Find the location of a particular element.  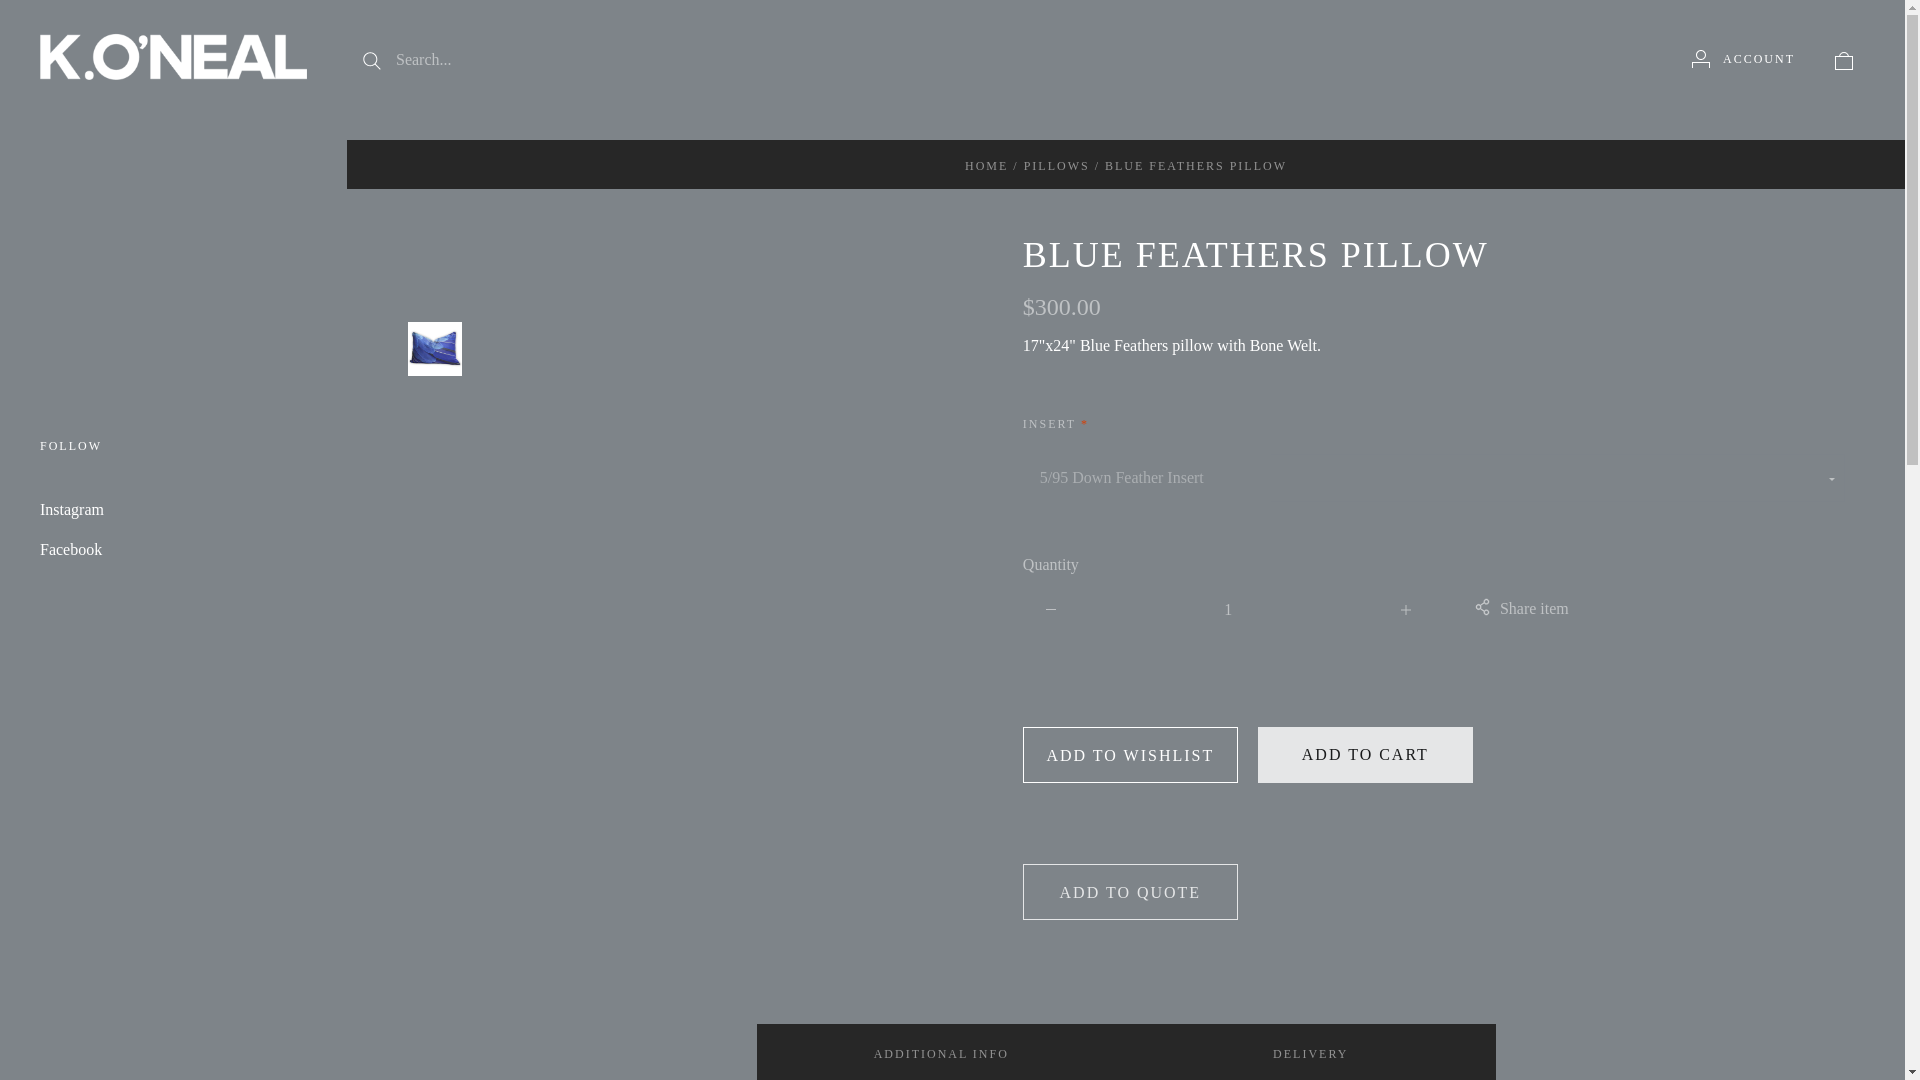

Facebook is located at coordinates (70, 550).